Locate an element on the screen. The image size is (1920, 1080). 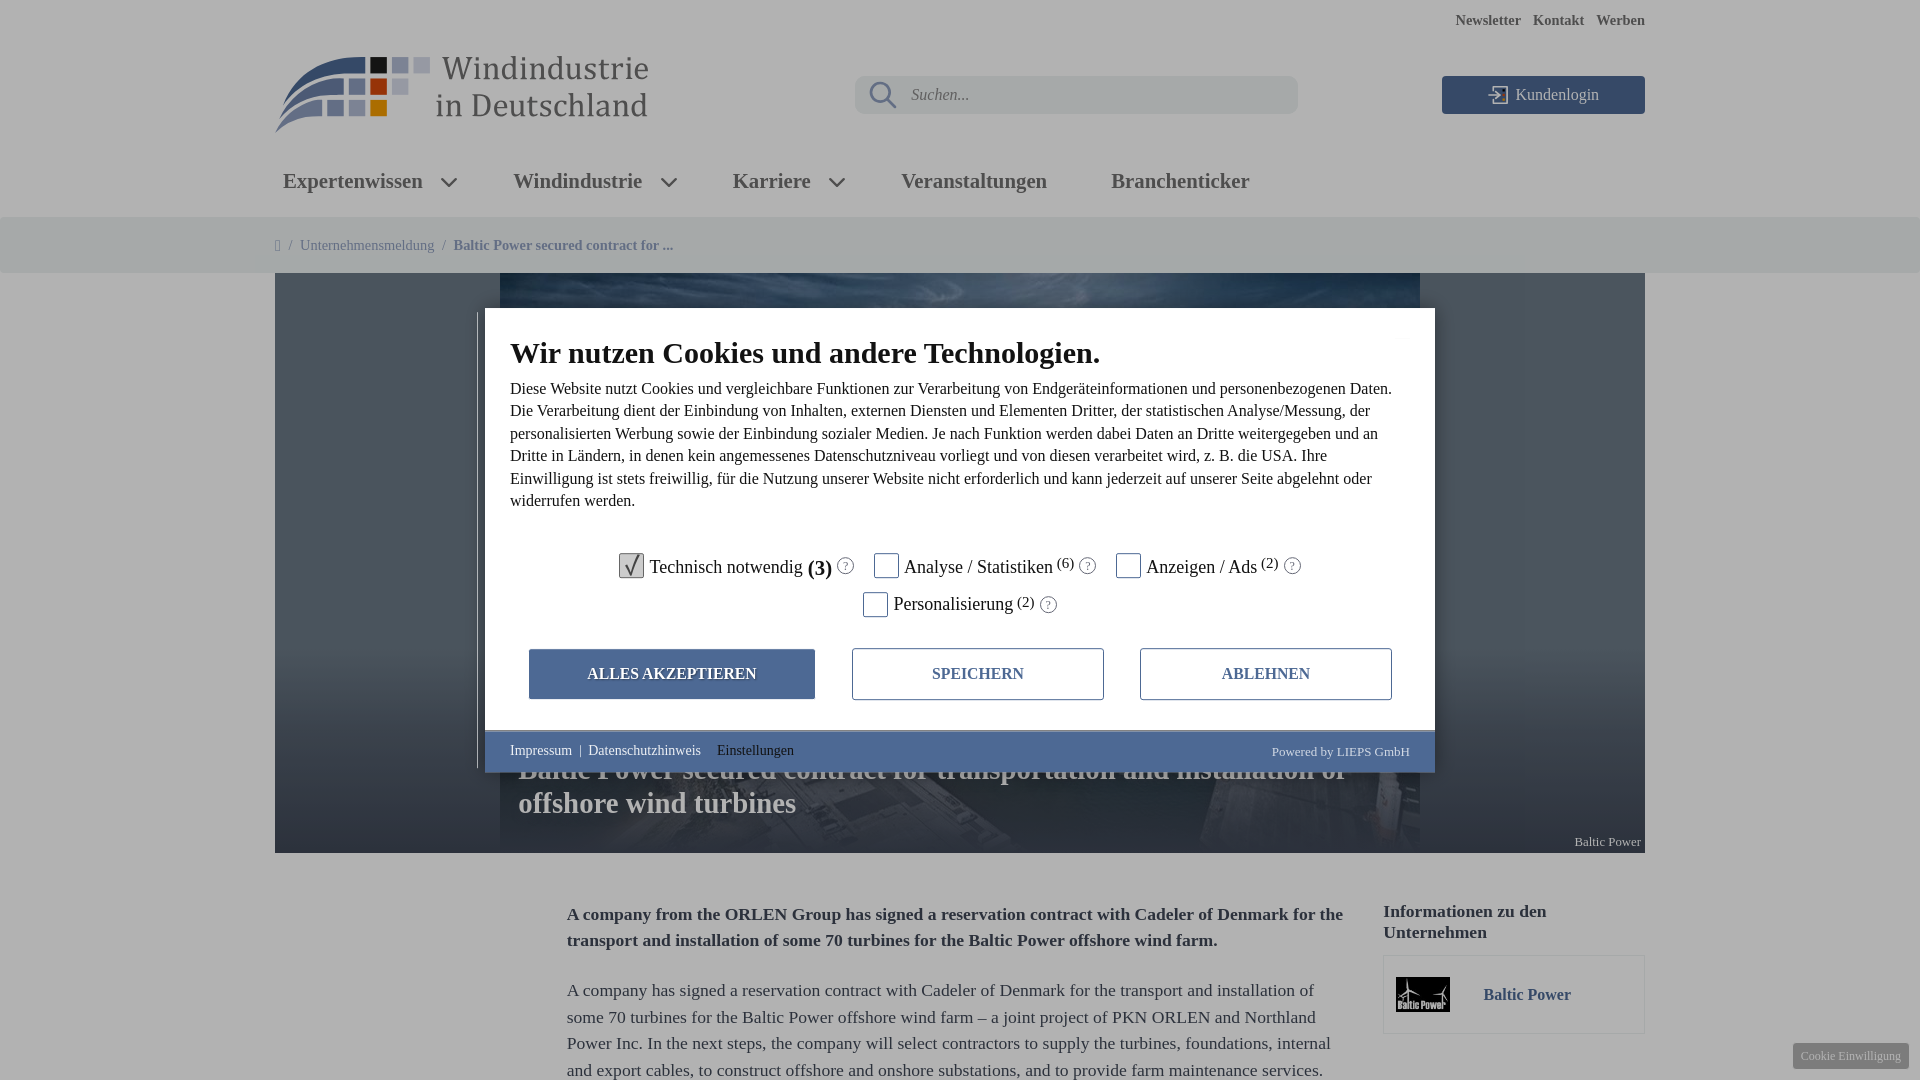
Details is located at coordinates (1088, 566).